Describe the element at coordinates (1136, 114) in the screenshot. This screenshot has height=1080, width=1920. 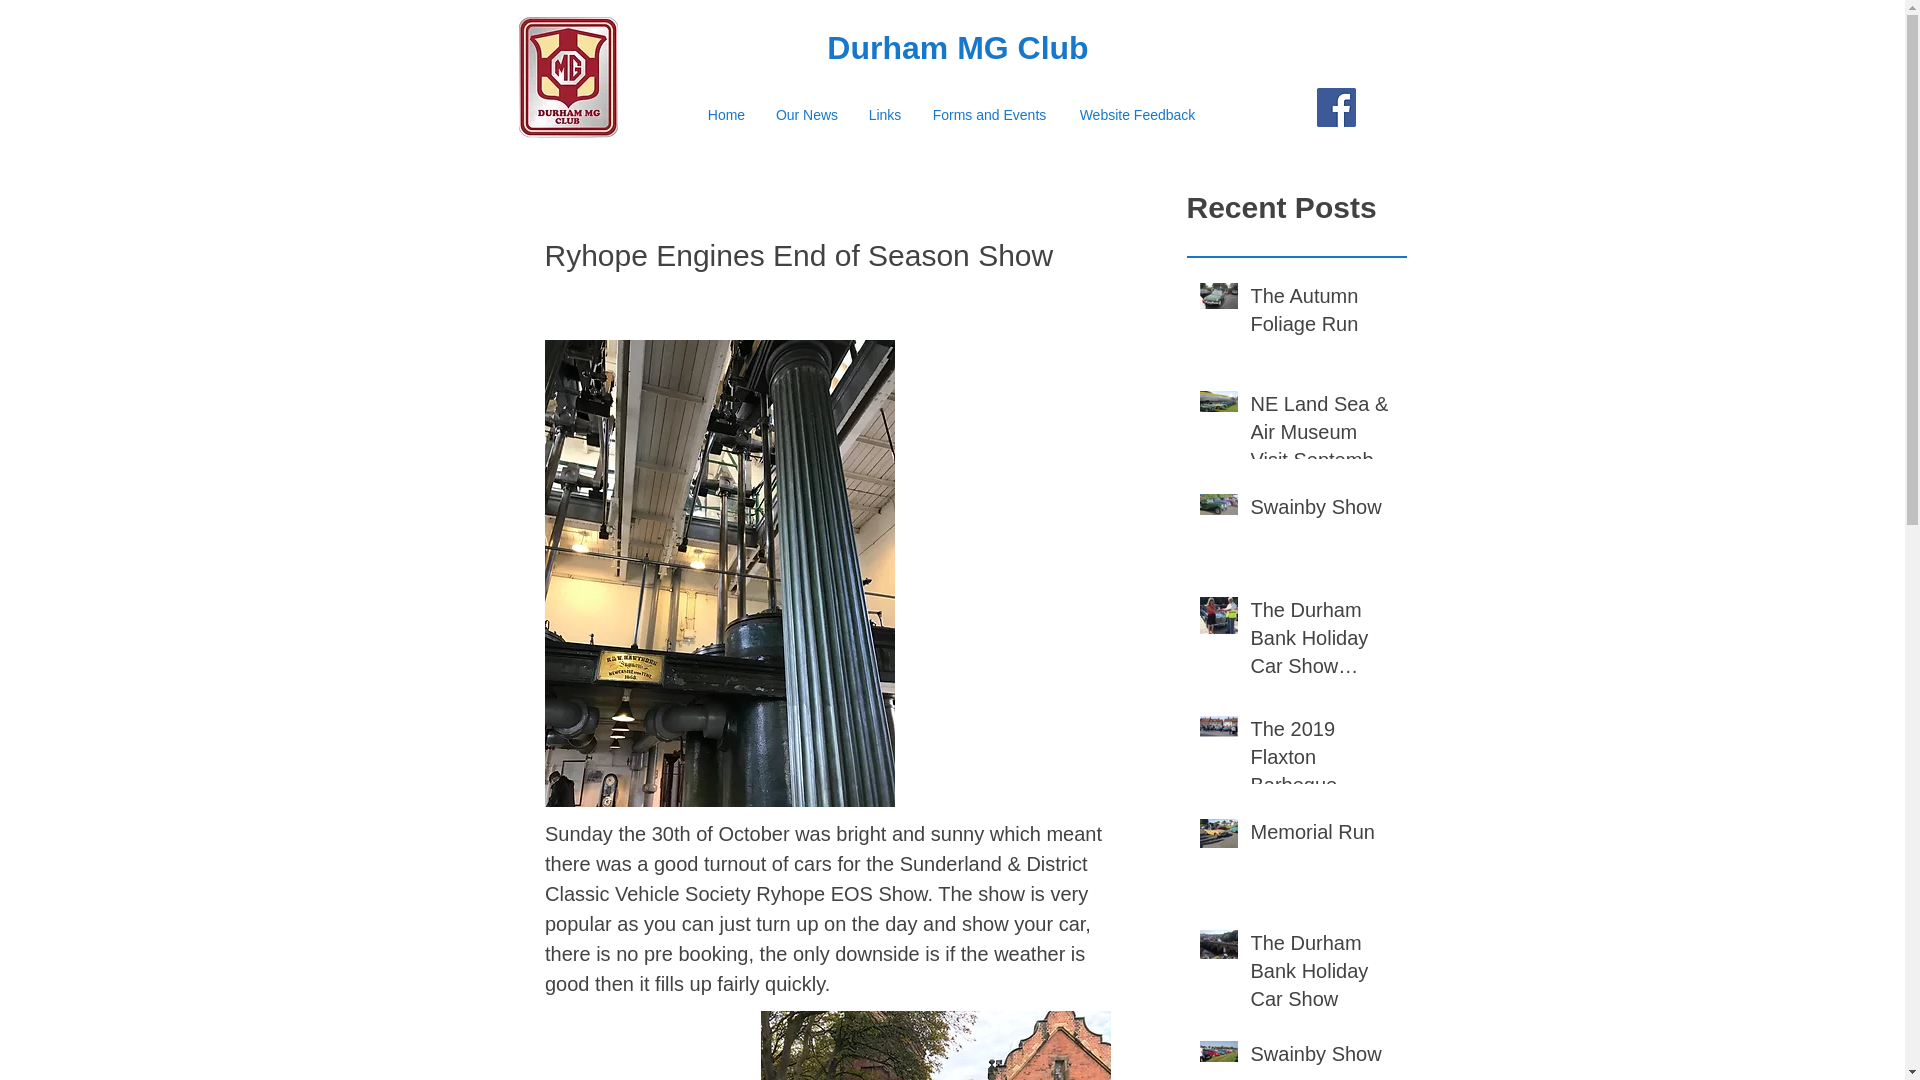
I see `Website Feedback` at that location.